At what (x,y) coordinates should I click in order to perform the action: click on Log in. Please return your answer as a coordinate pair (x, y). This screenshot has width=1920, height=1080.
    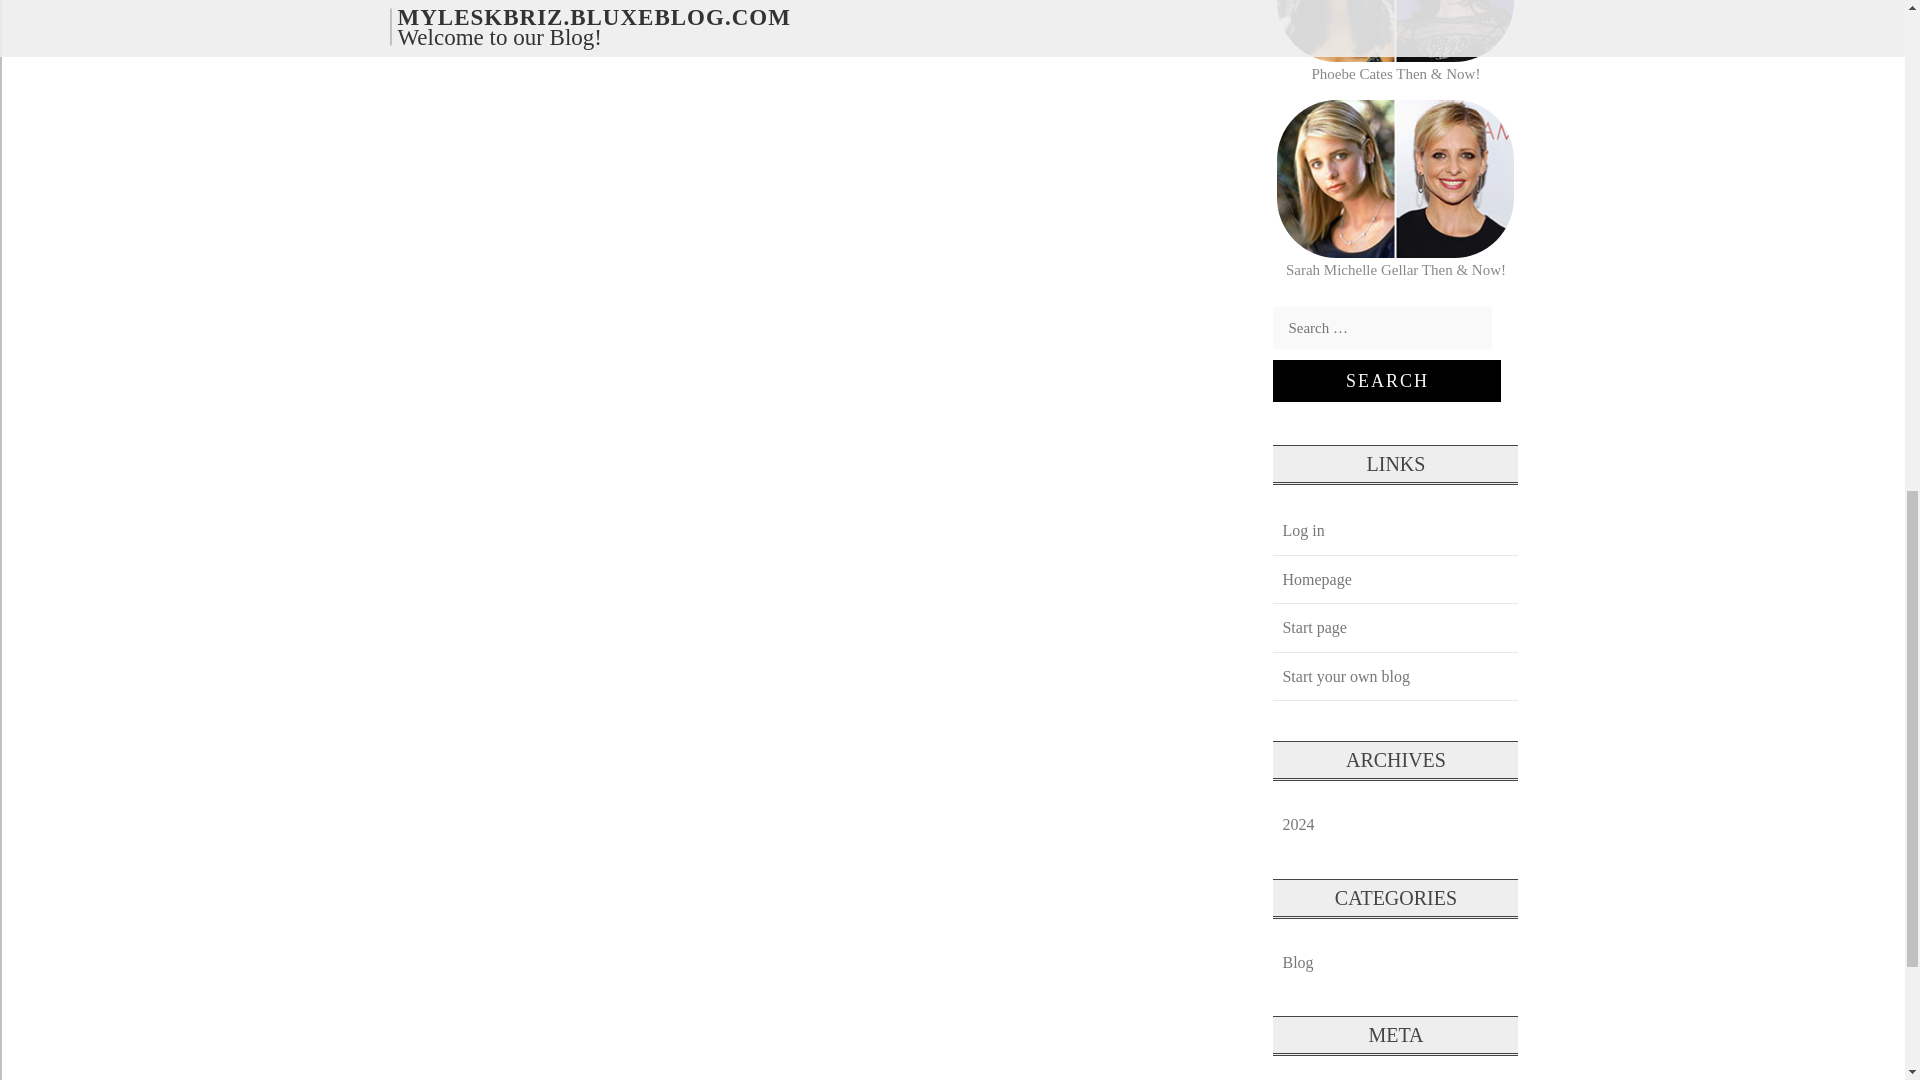
    Looking at the image, I should click on (1302, 530).